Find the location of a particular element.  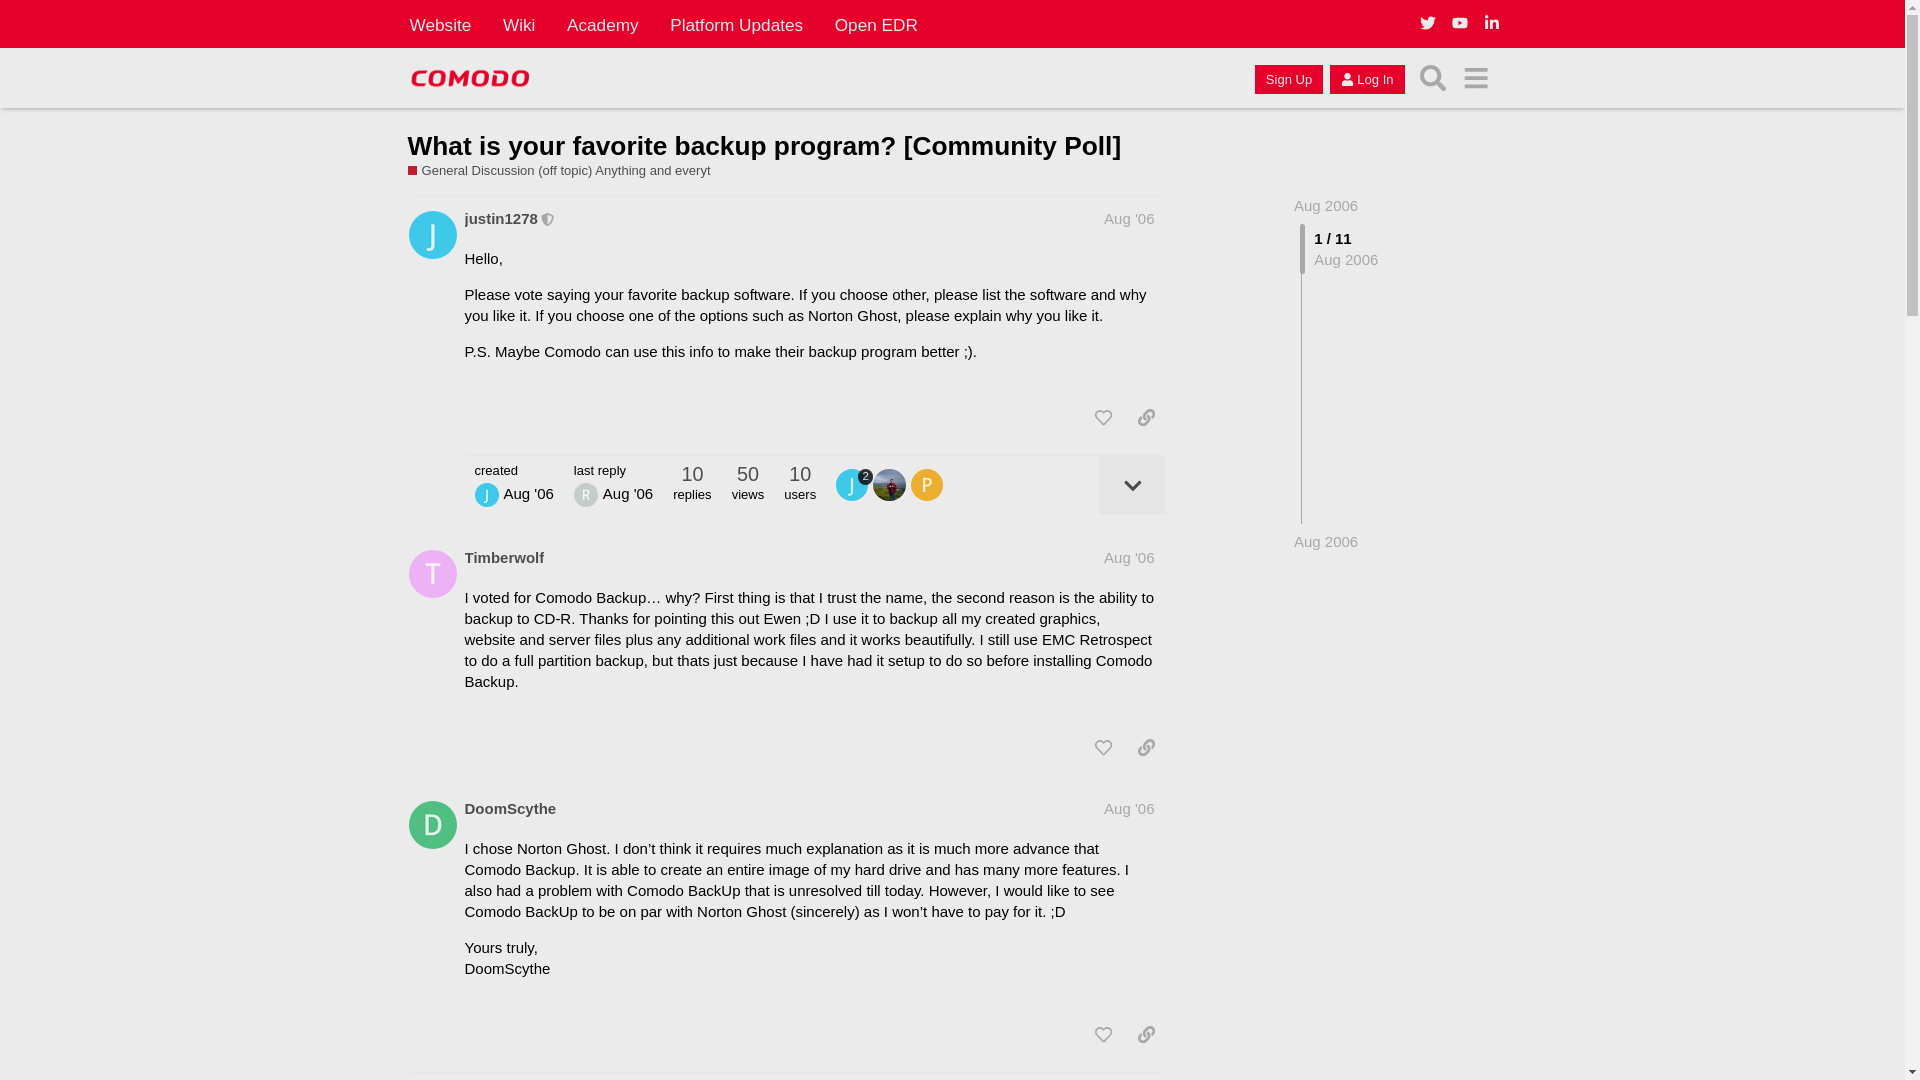

last reply is located at coordinates (613, 470).